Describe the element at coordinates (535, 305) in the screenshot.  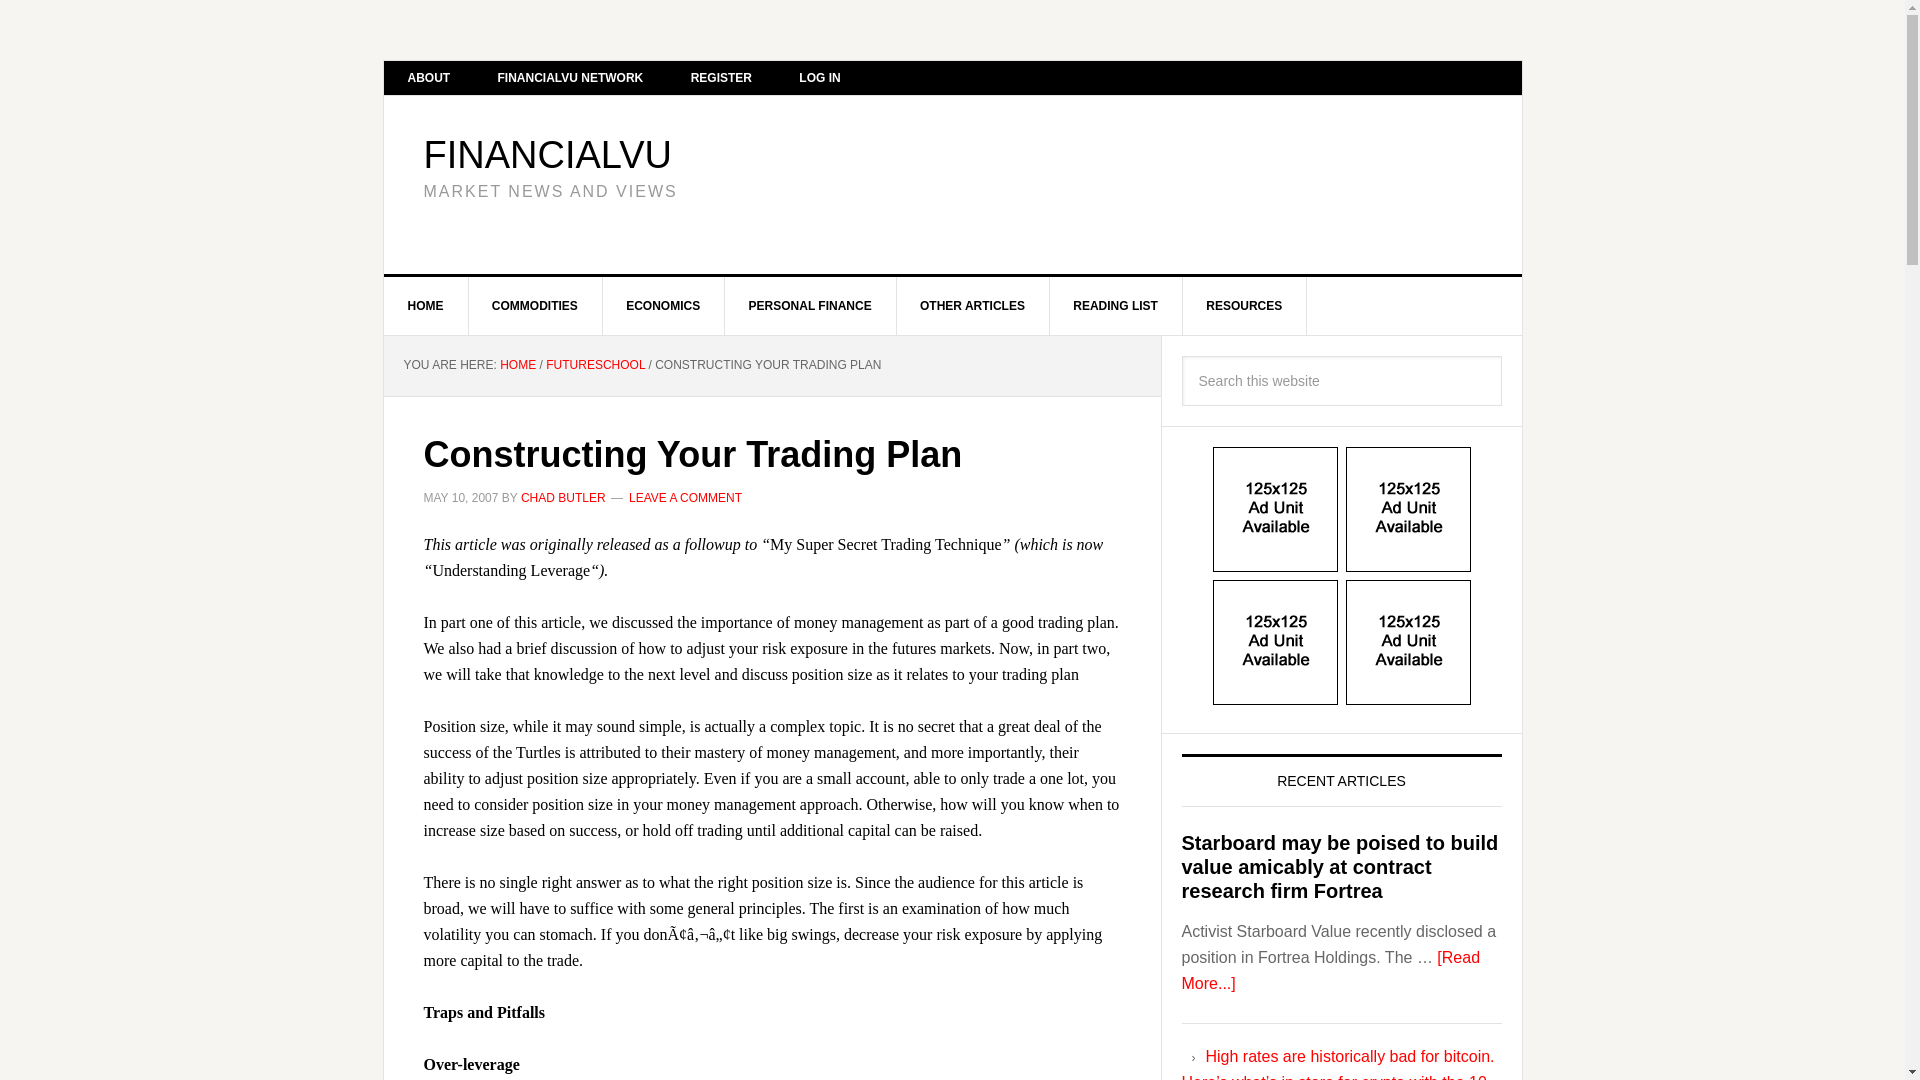
I see `COMMODITIES` at that location.